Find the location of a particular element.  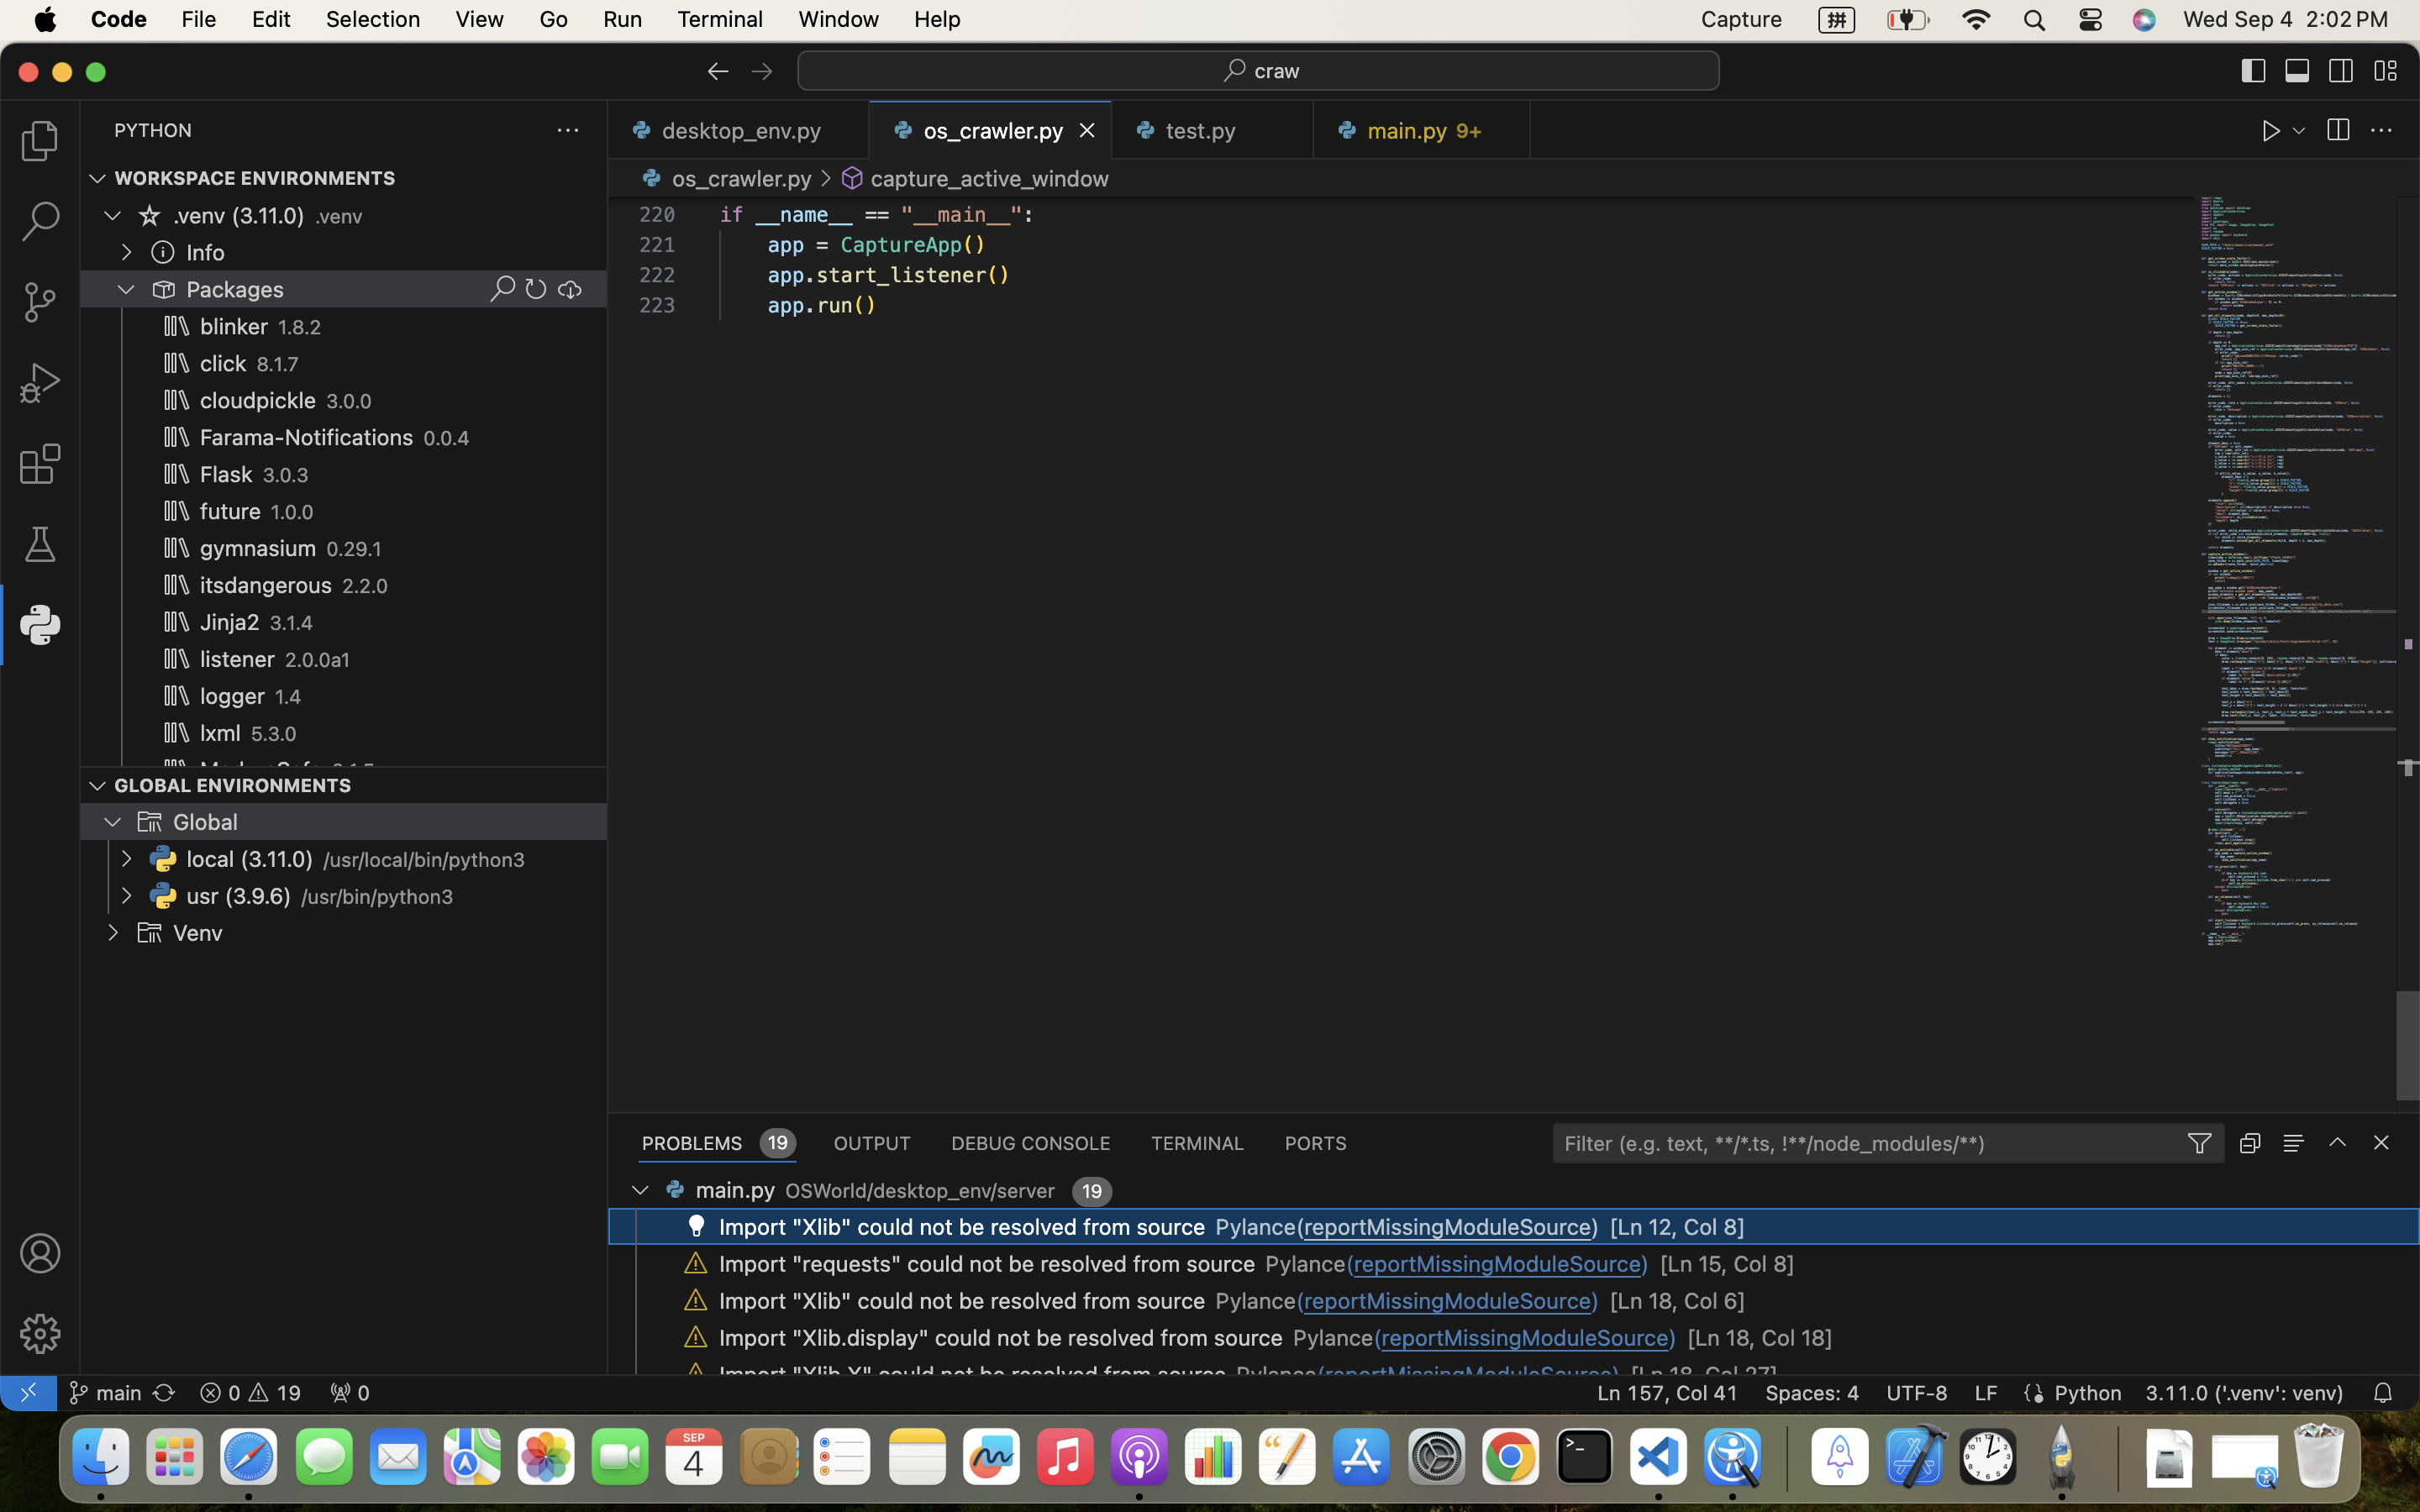

/usr/bin/python3 is located at coordinates (377, 897).